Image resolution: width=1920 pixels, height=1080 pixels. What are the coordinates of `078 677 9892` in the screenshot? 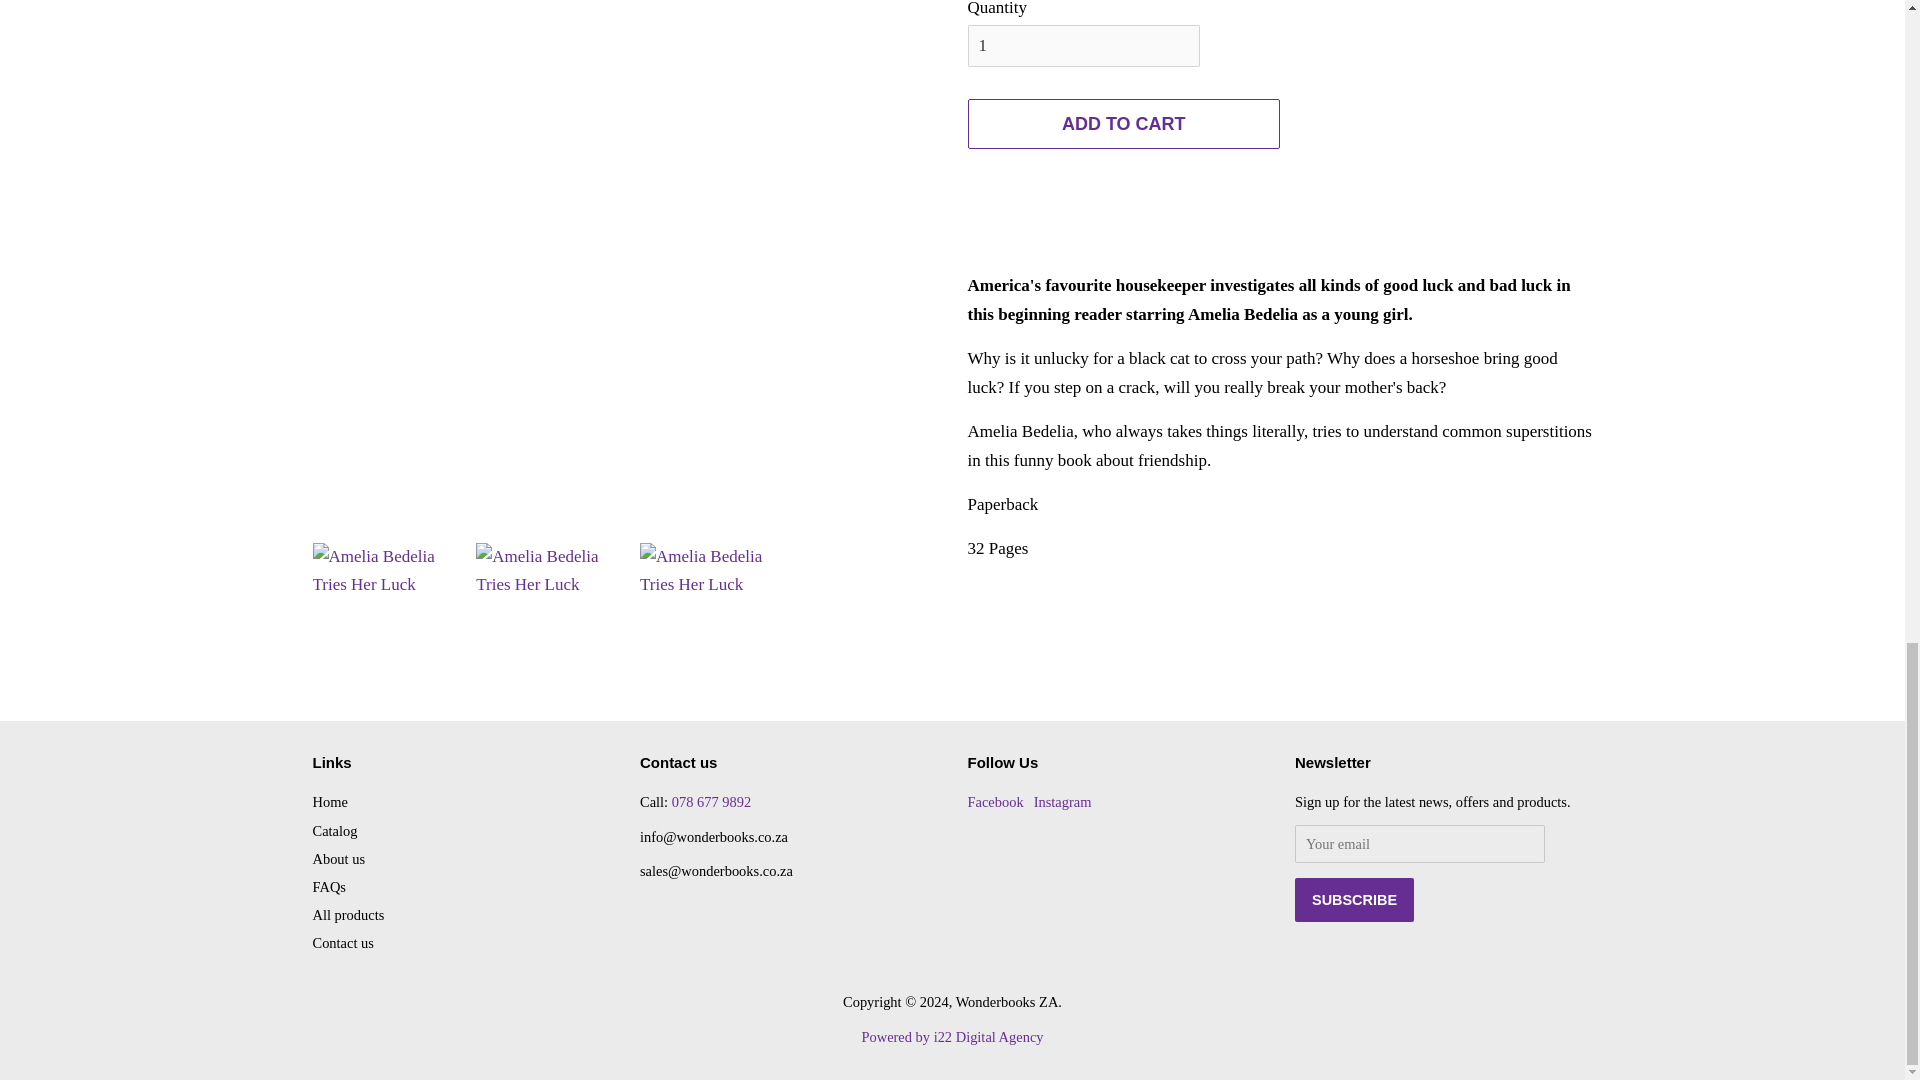 It's located at (711, 802).